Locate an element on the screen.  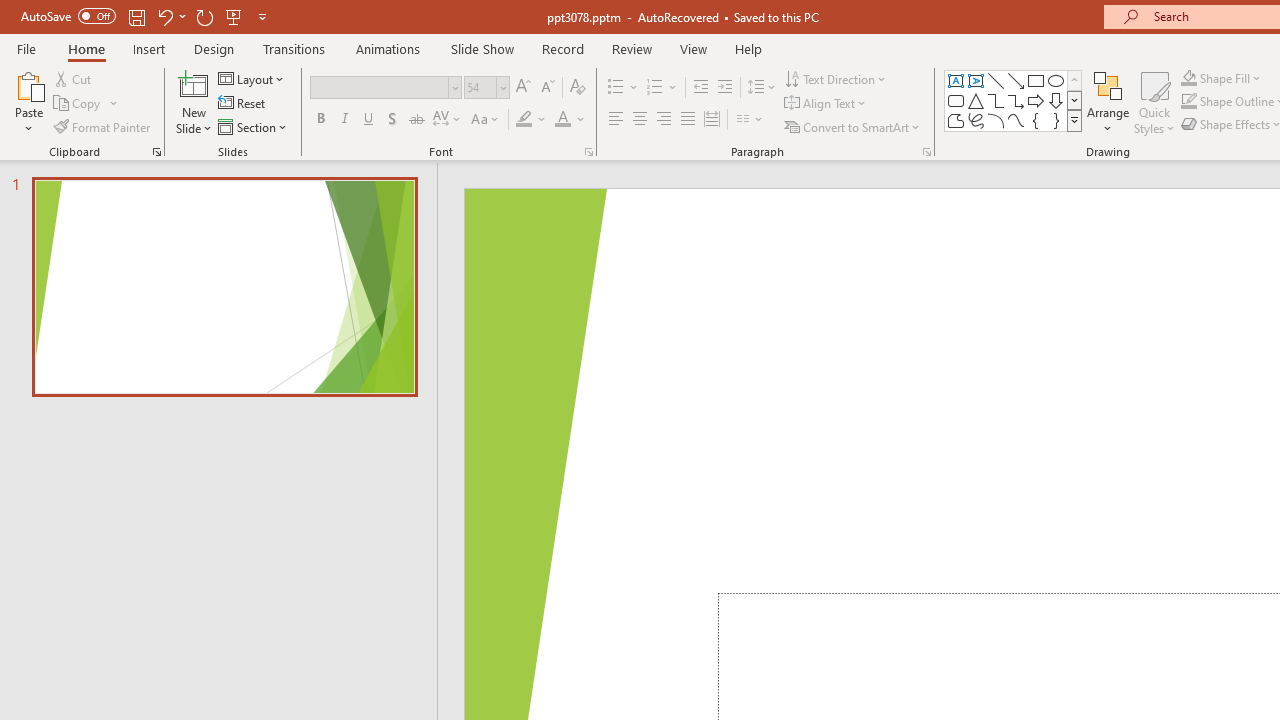
Class: NetUIImage is located at coordinates (1075, 120).